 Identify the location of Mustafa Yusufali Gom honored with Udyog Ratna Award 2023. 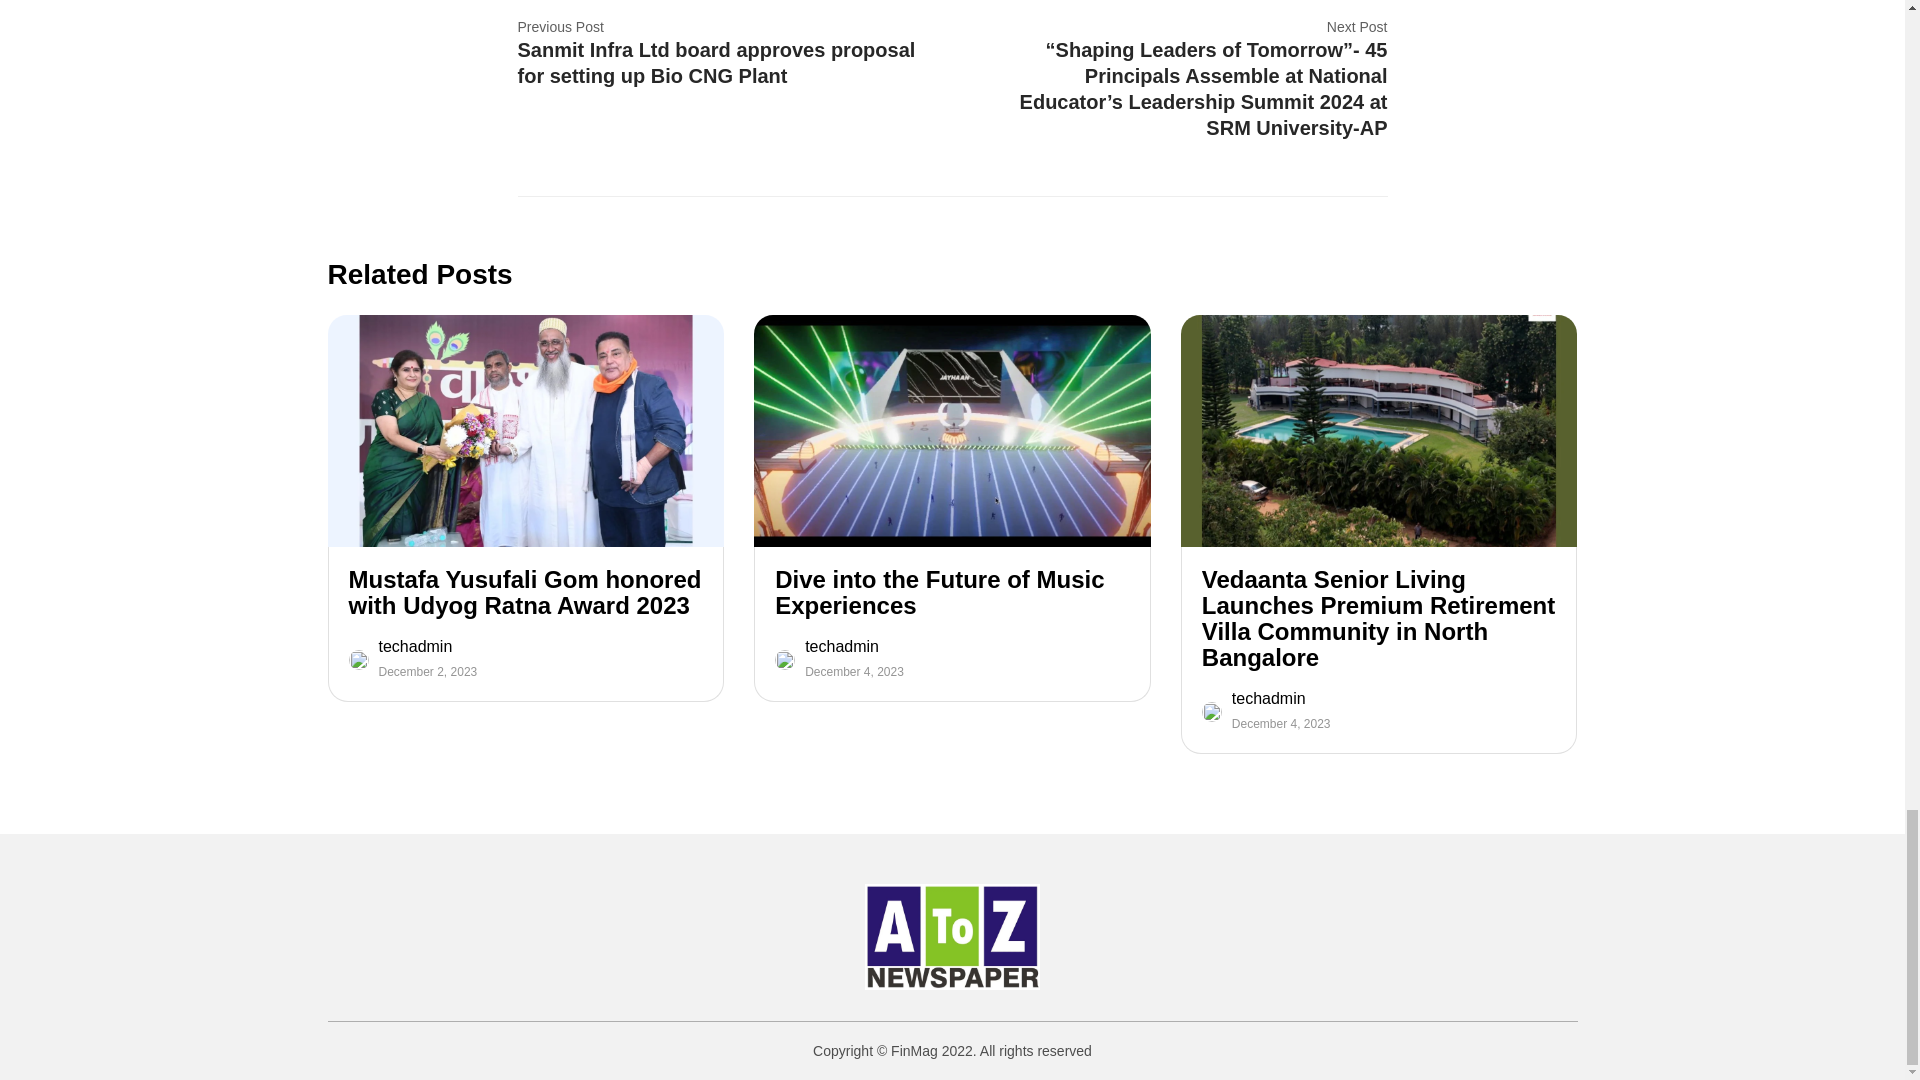
(524, 592).